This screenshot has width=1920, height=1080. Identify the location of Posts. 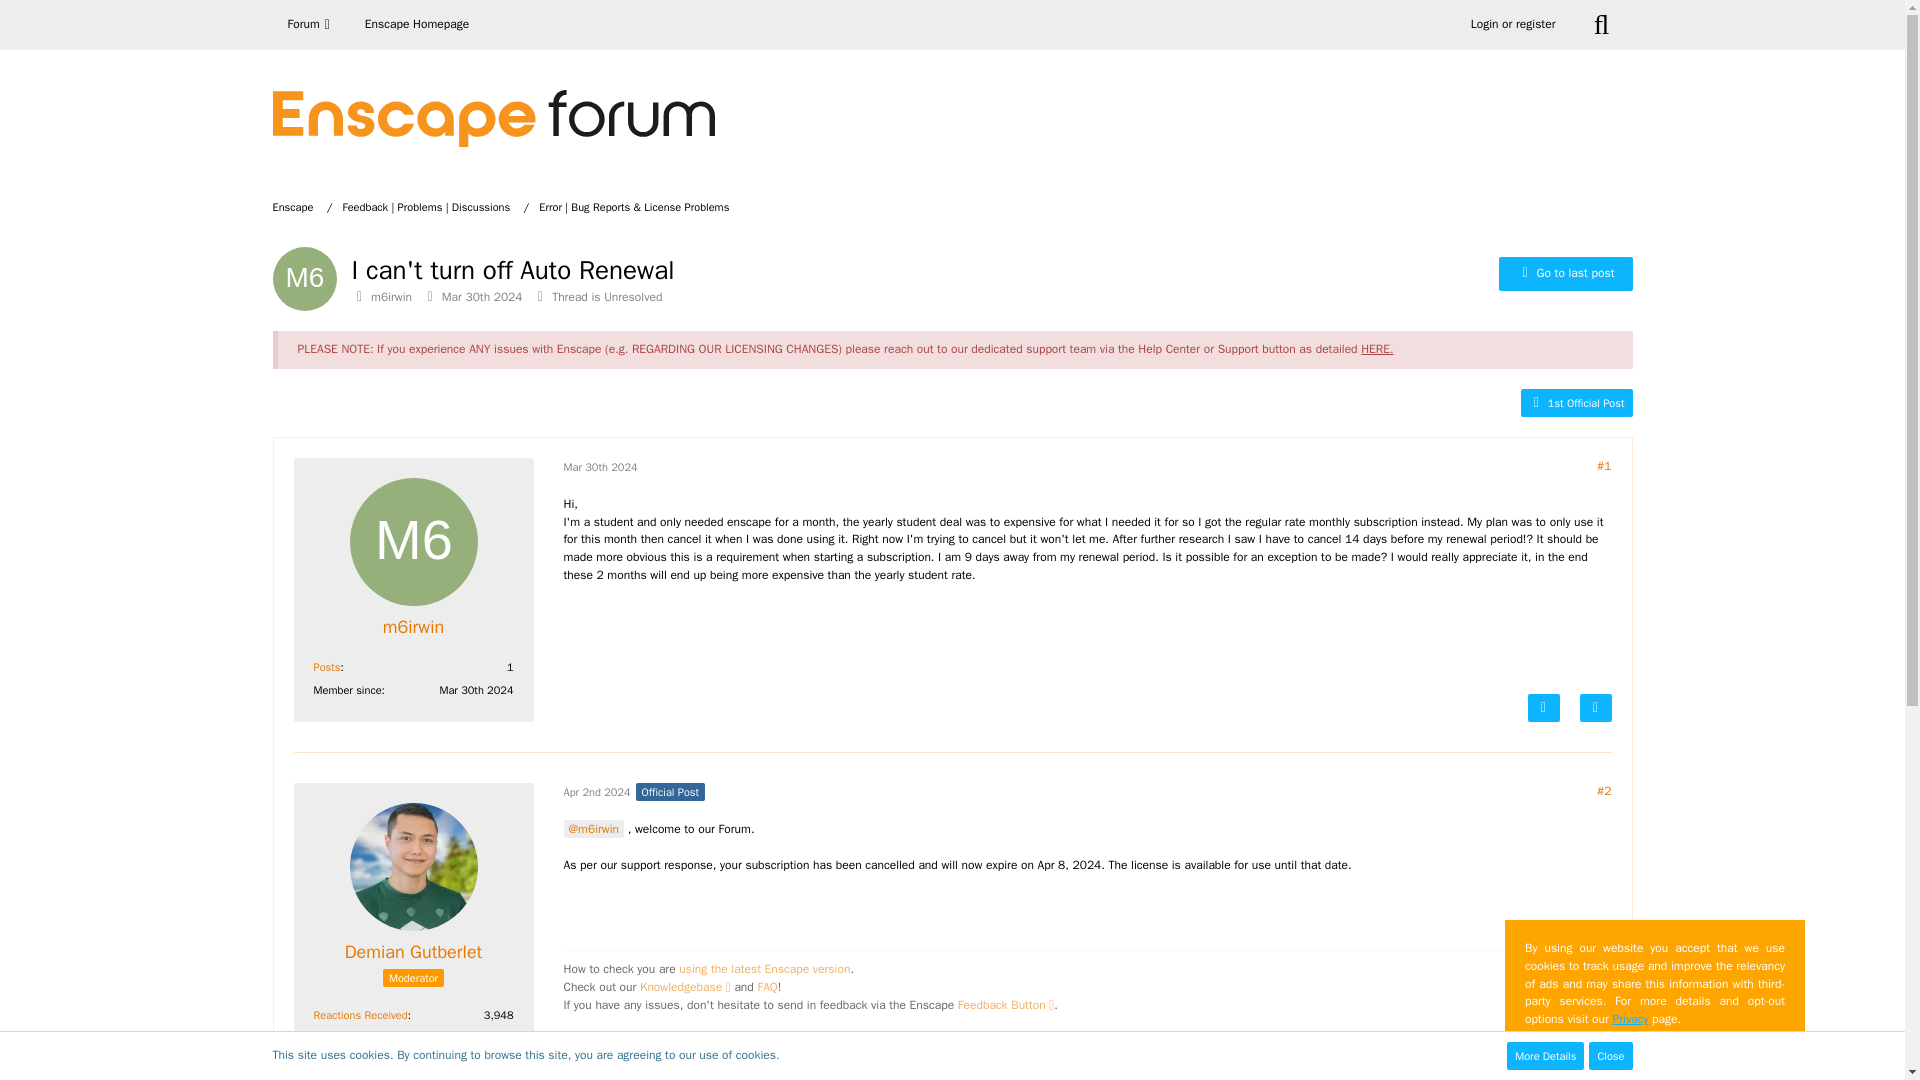
(328, 666).